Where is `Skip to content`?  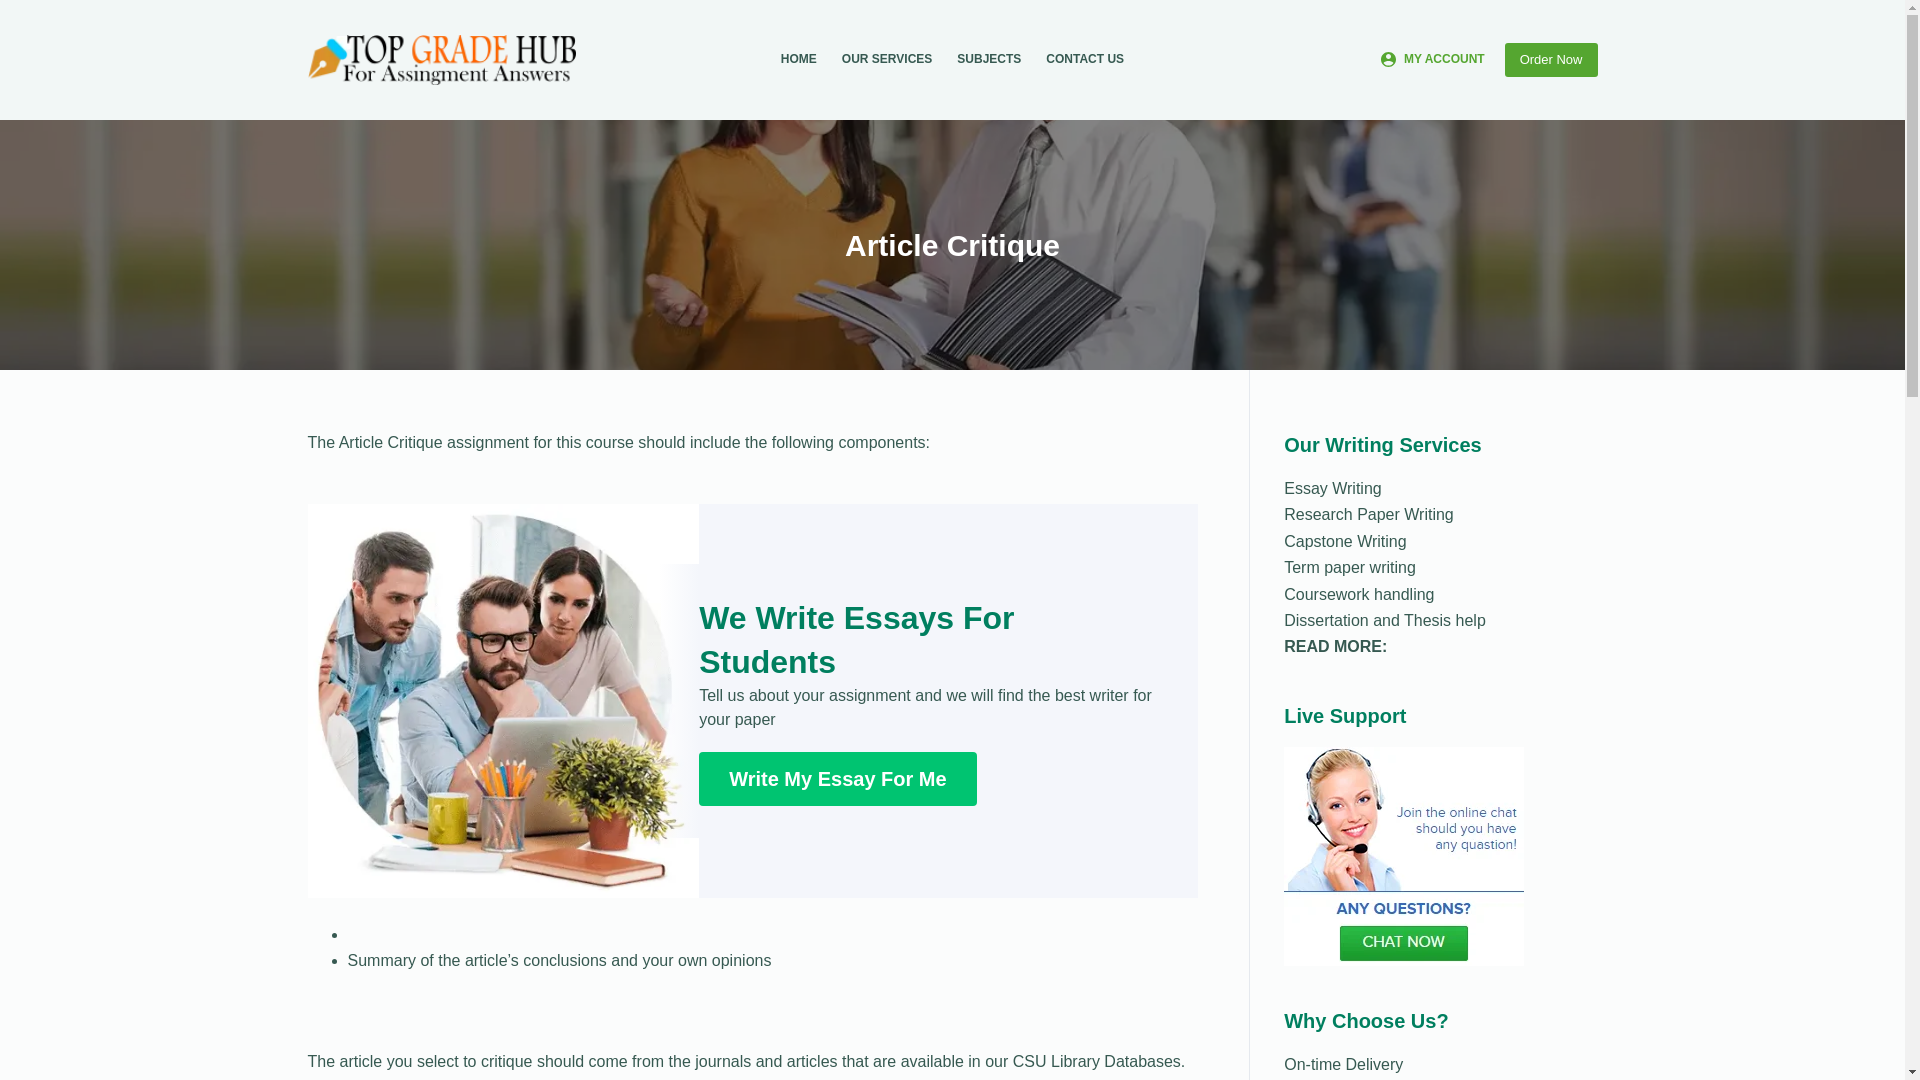
Skip to content is located at coordinates (20, 10).